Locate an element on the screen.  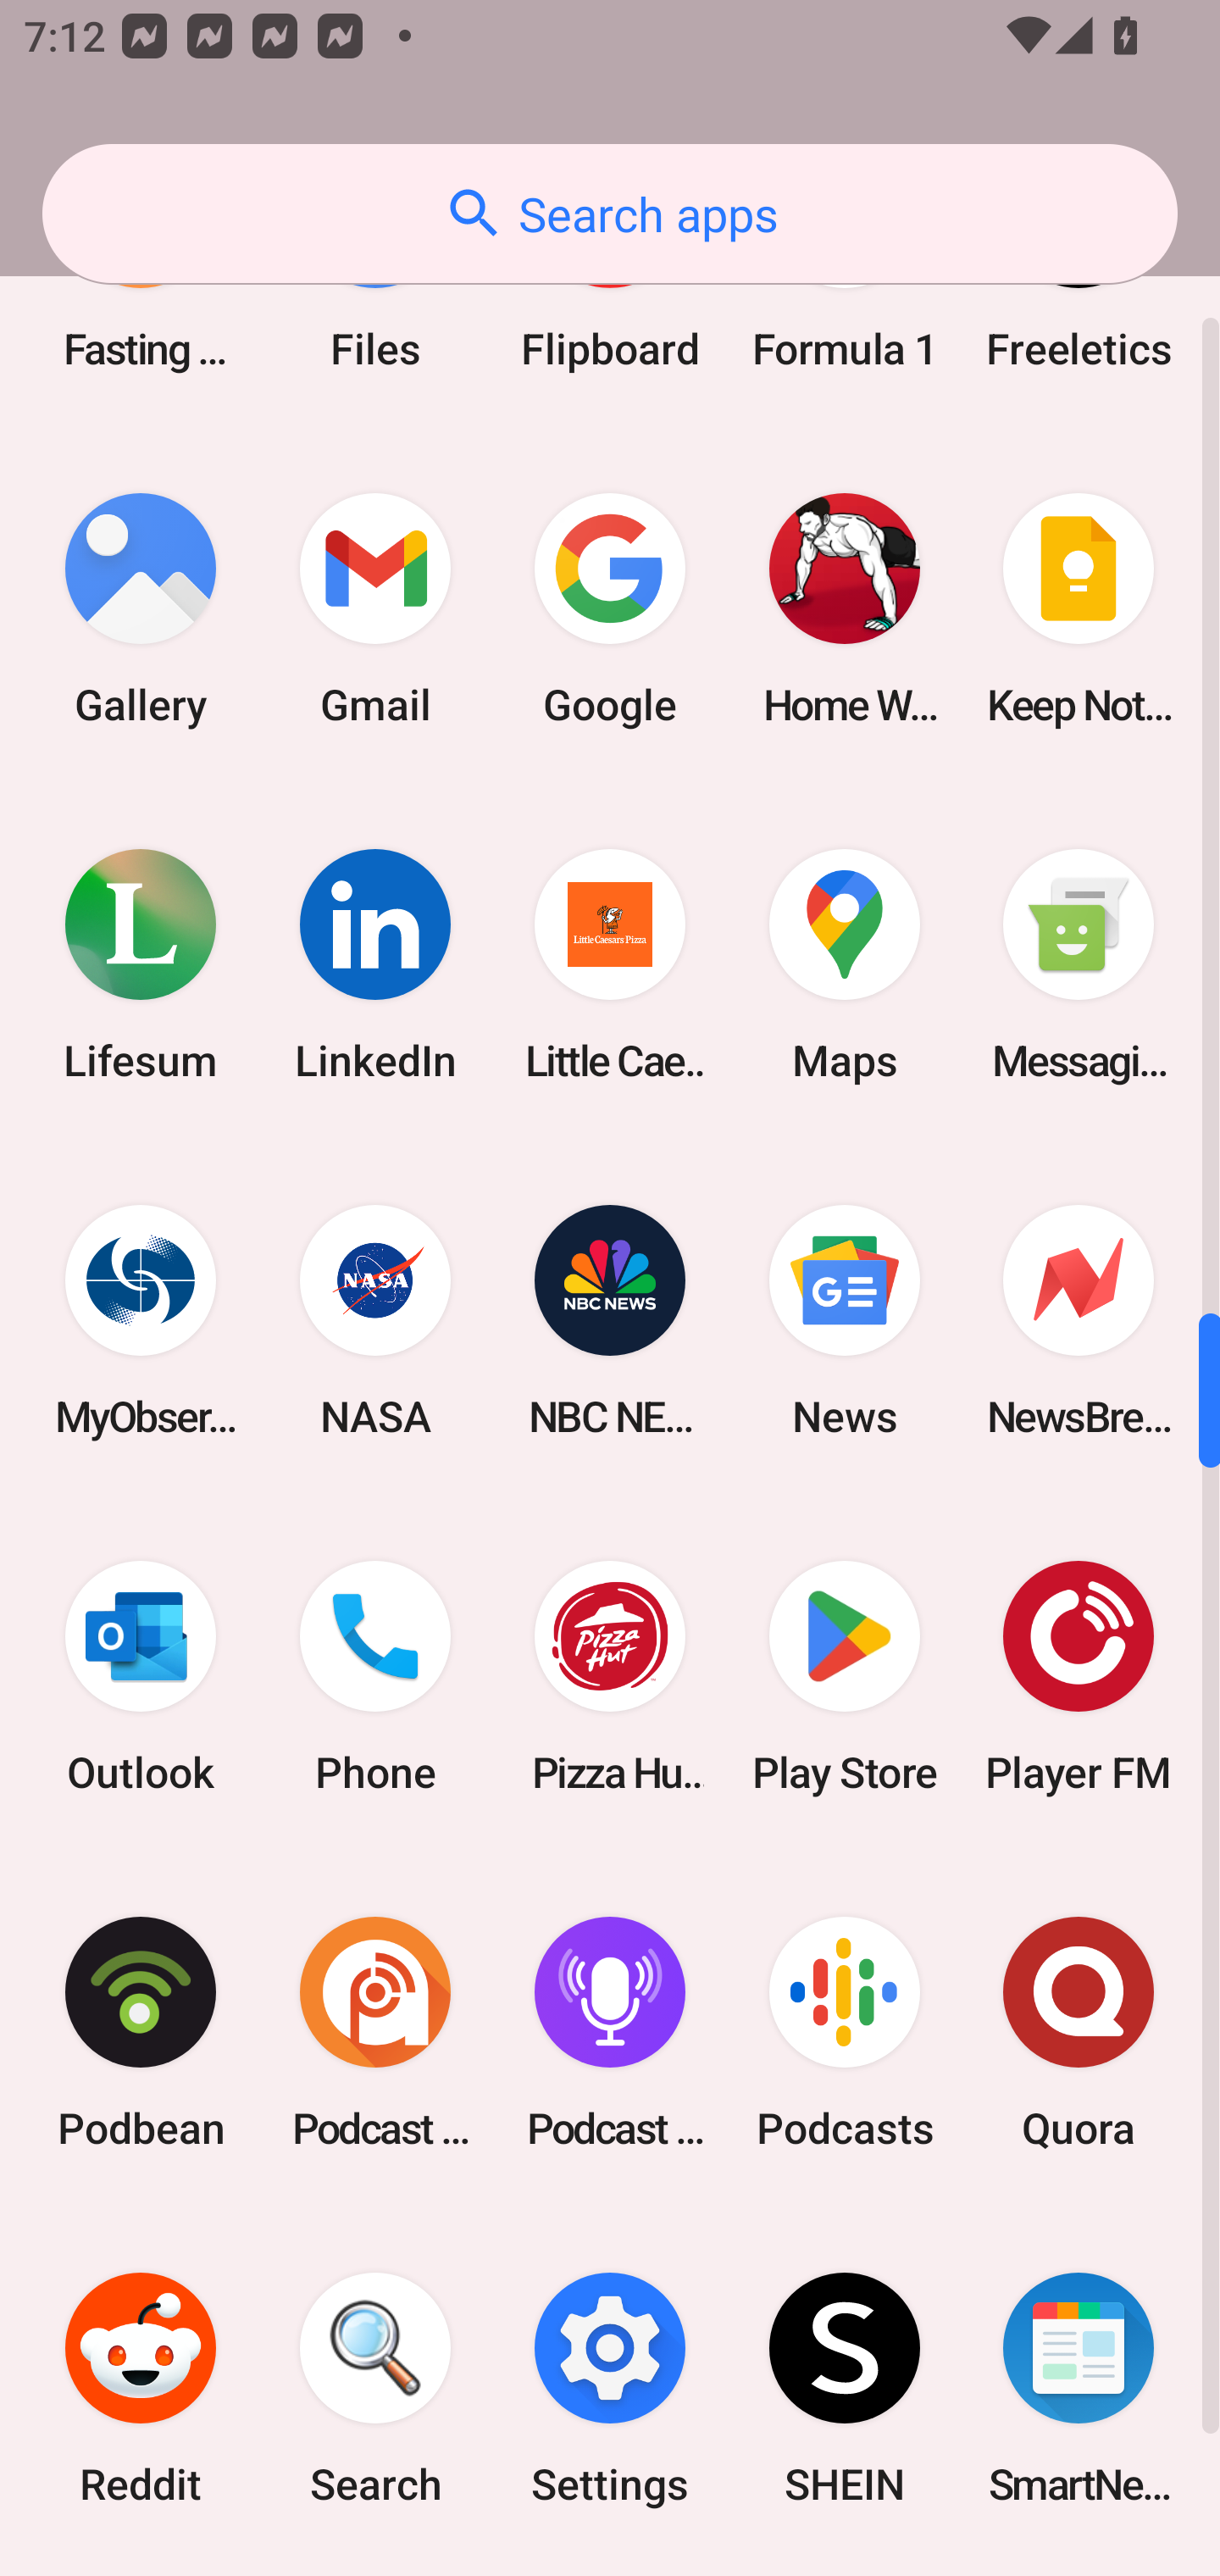
Quora is located at coordinates (1079, 2032).